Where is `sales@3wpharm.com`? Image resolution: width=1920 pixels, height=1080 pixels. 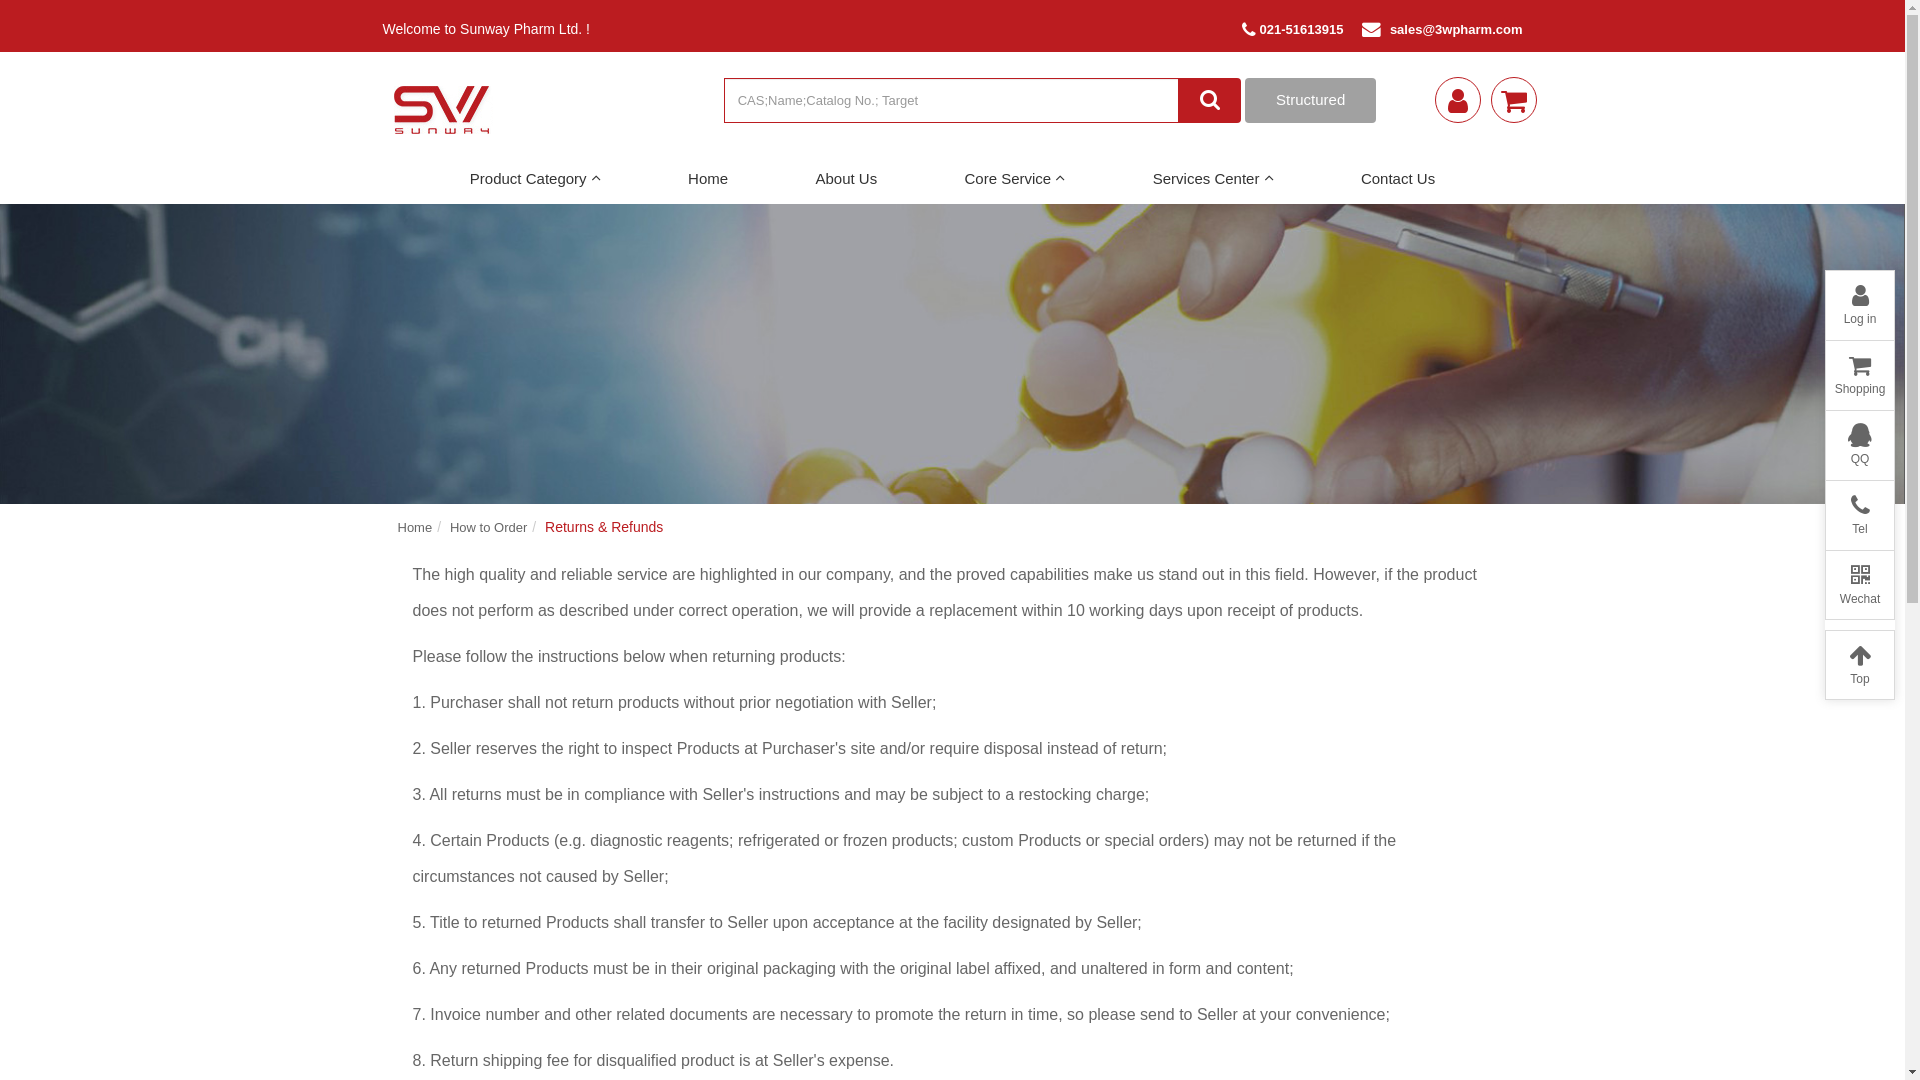
sales@3wpharm.com is located at coordinates (1456, 30).